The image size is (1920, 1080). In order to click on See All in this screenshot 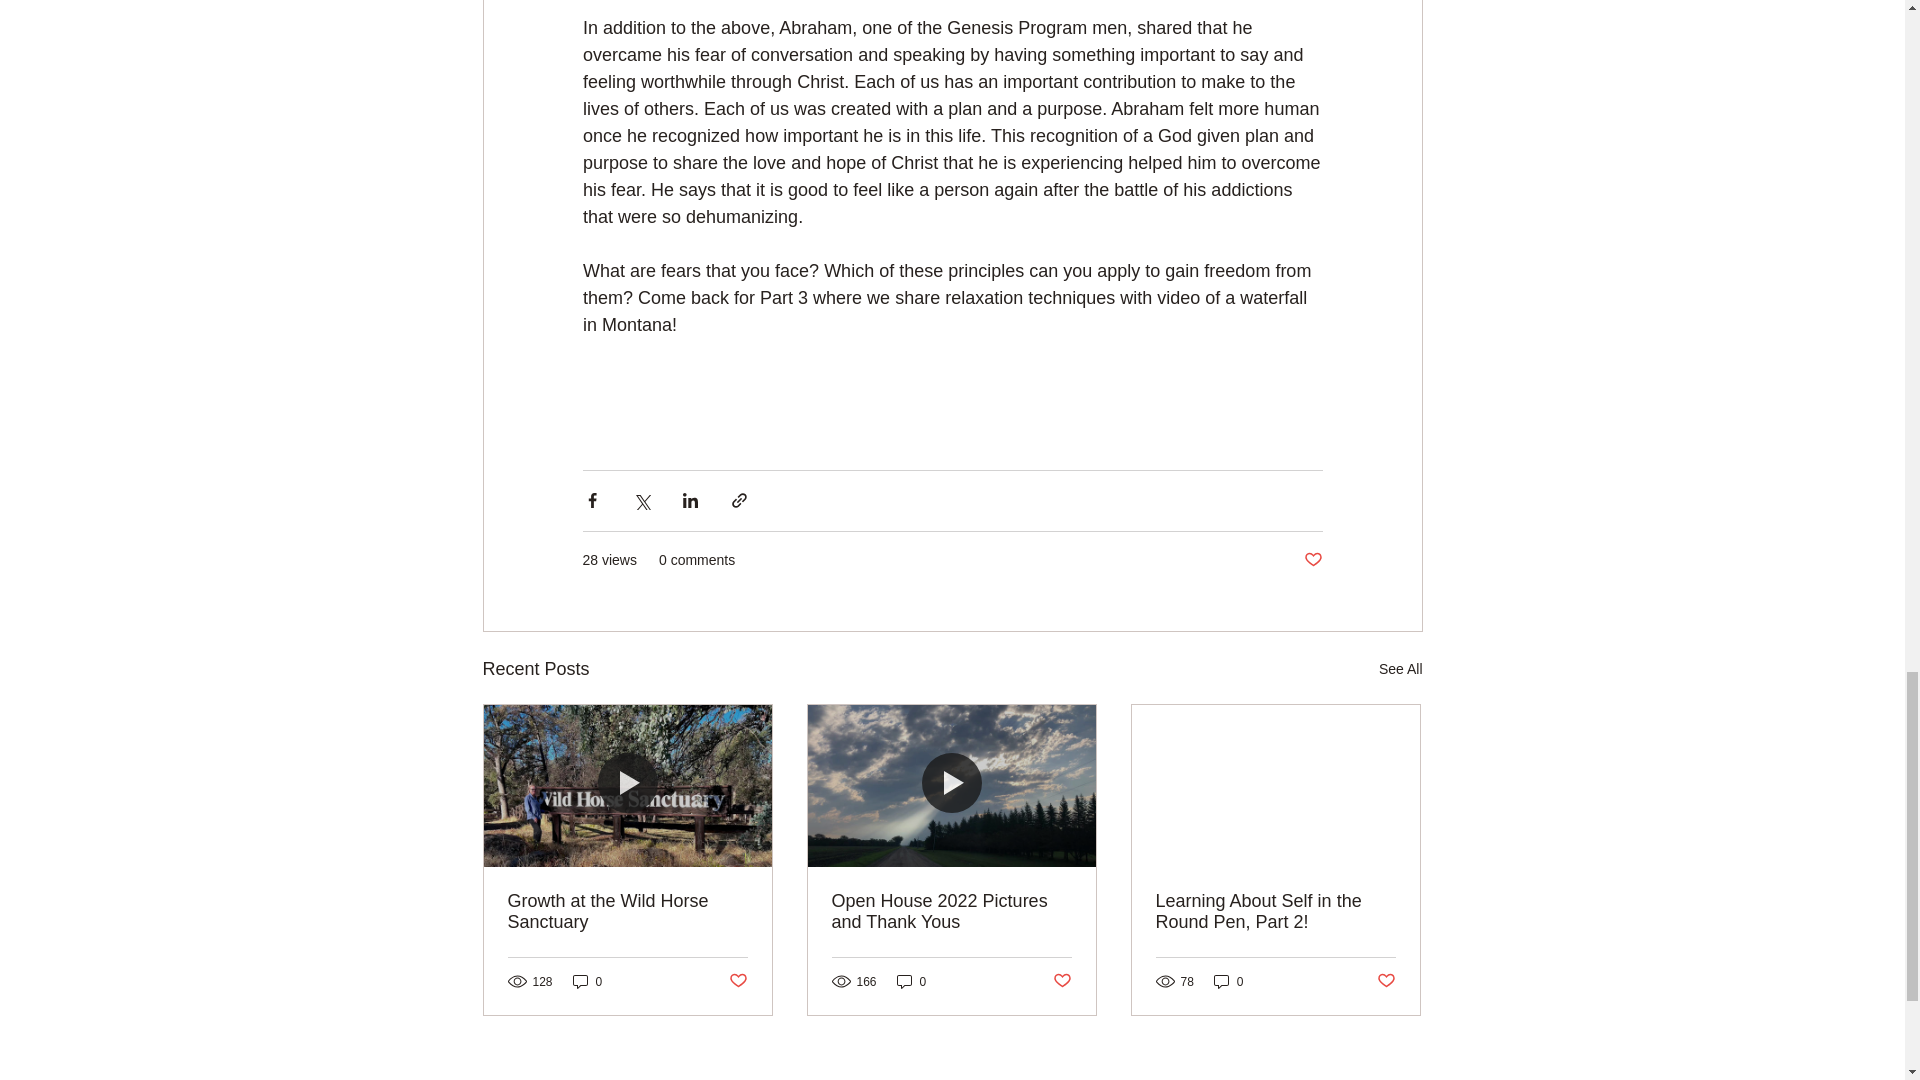, I will do `click(1400, 668)`.